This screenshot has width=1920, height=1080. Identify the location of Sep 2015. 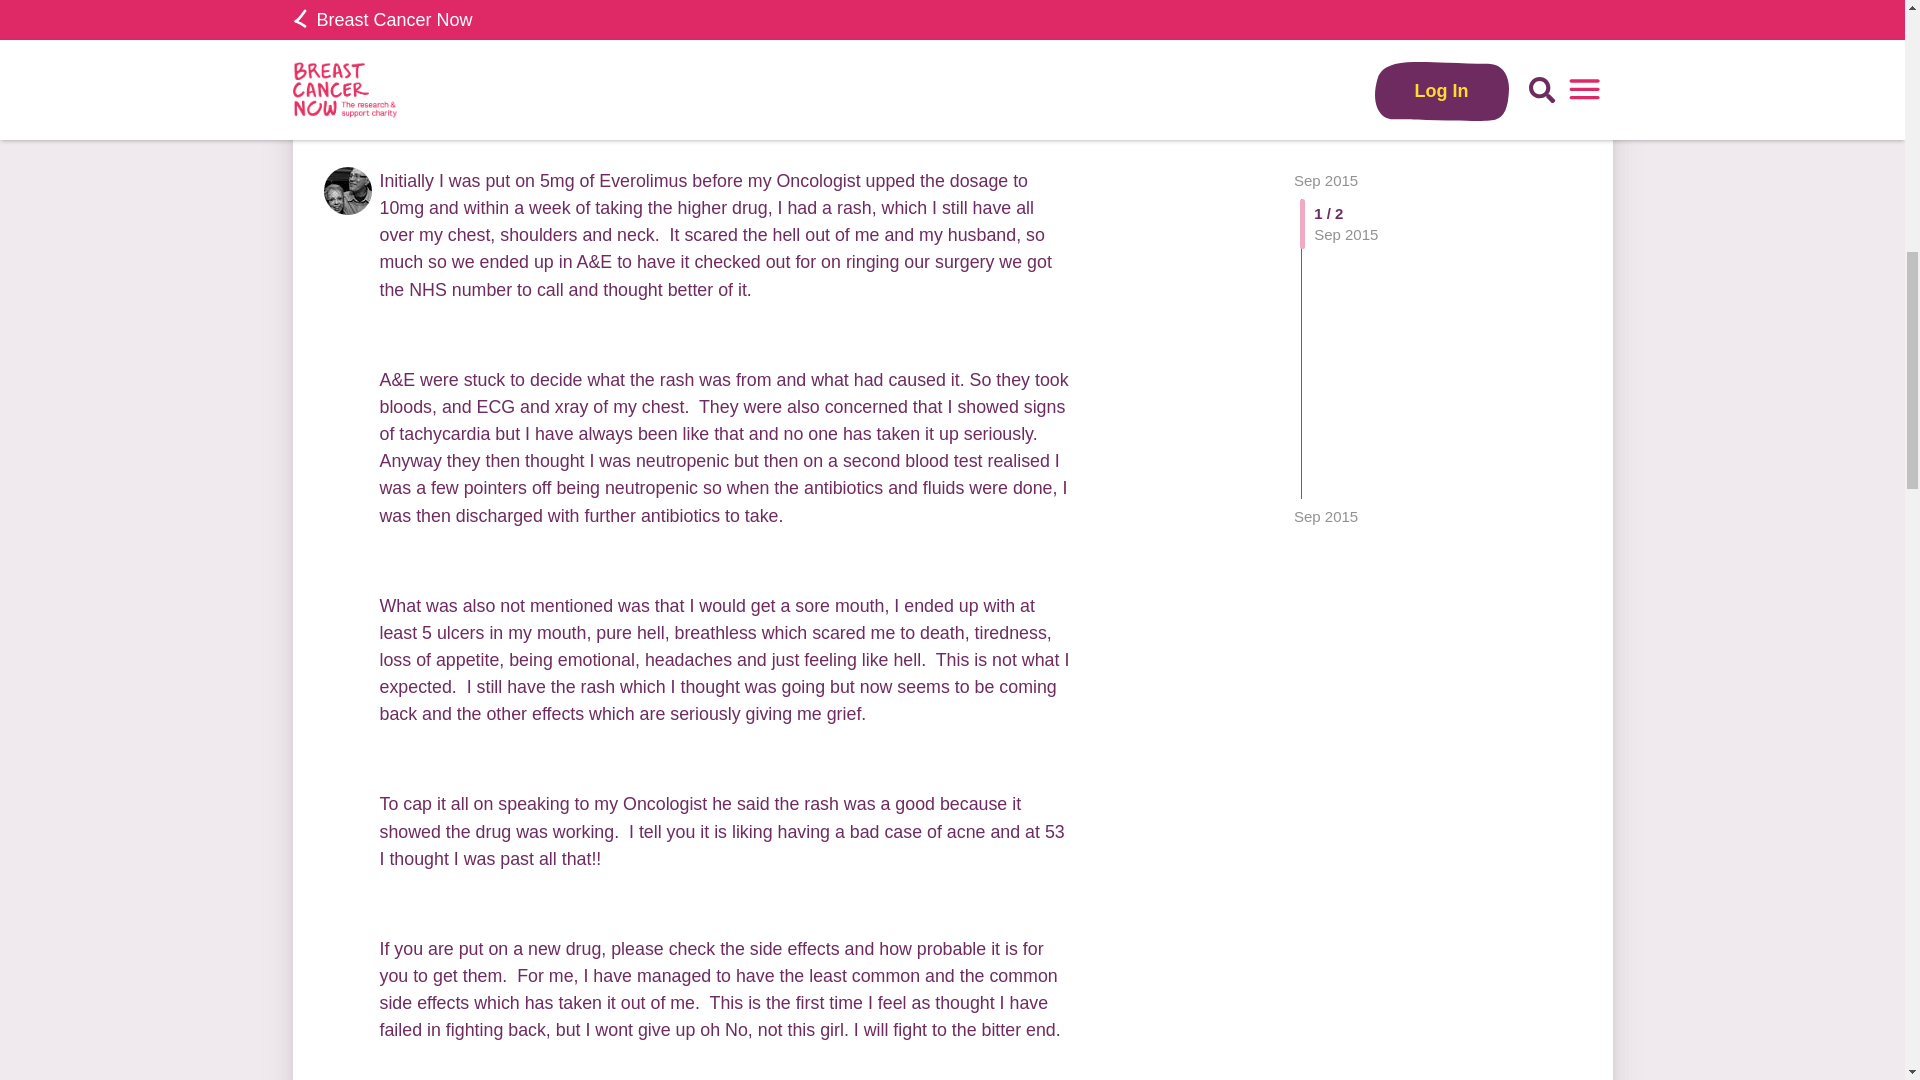
(1326, 27).